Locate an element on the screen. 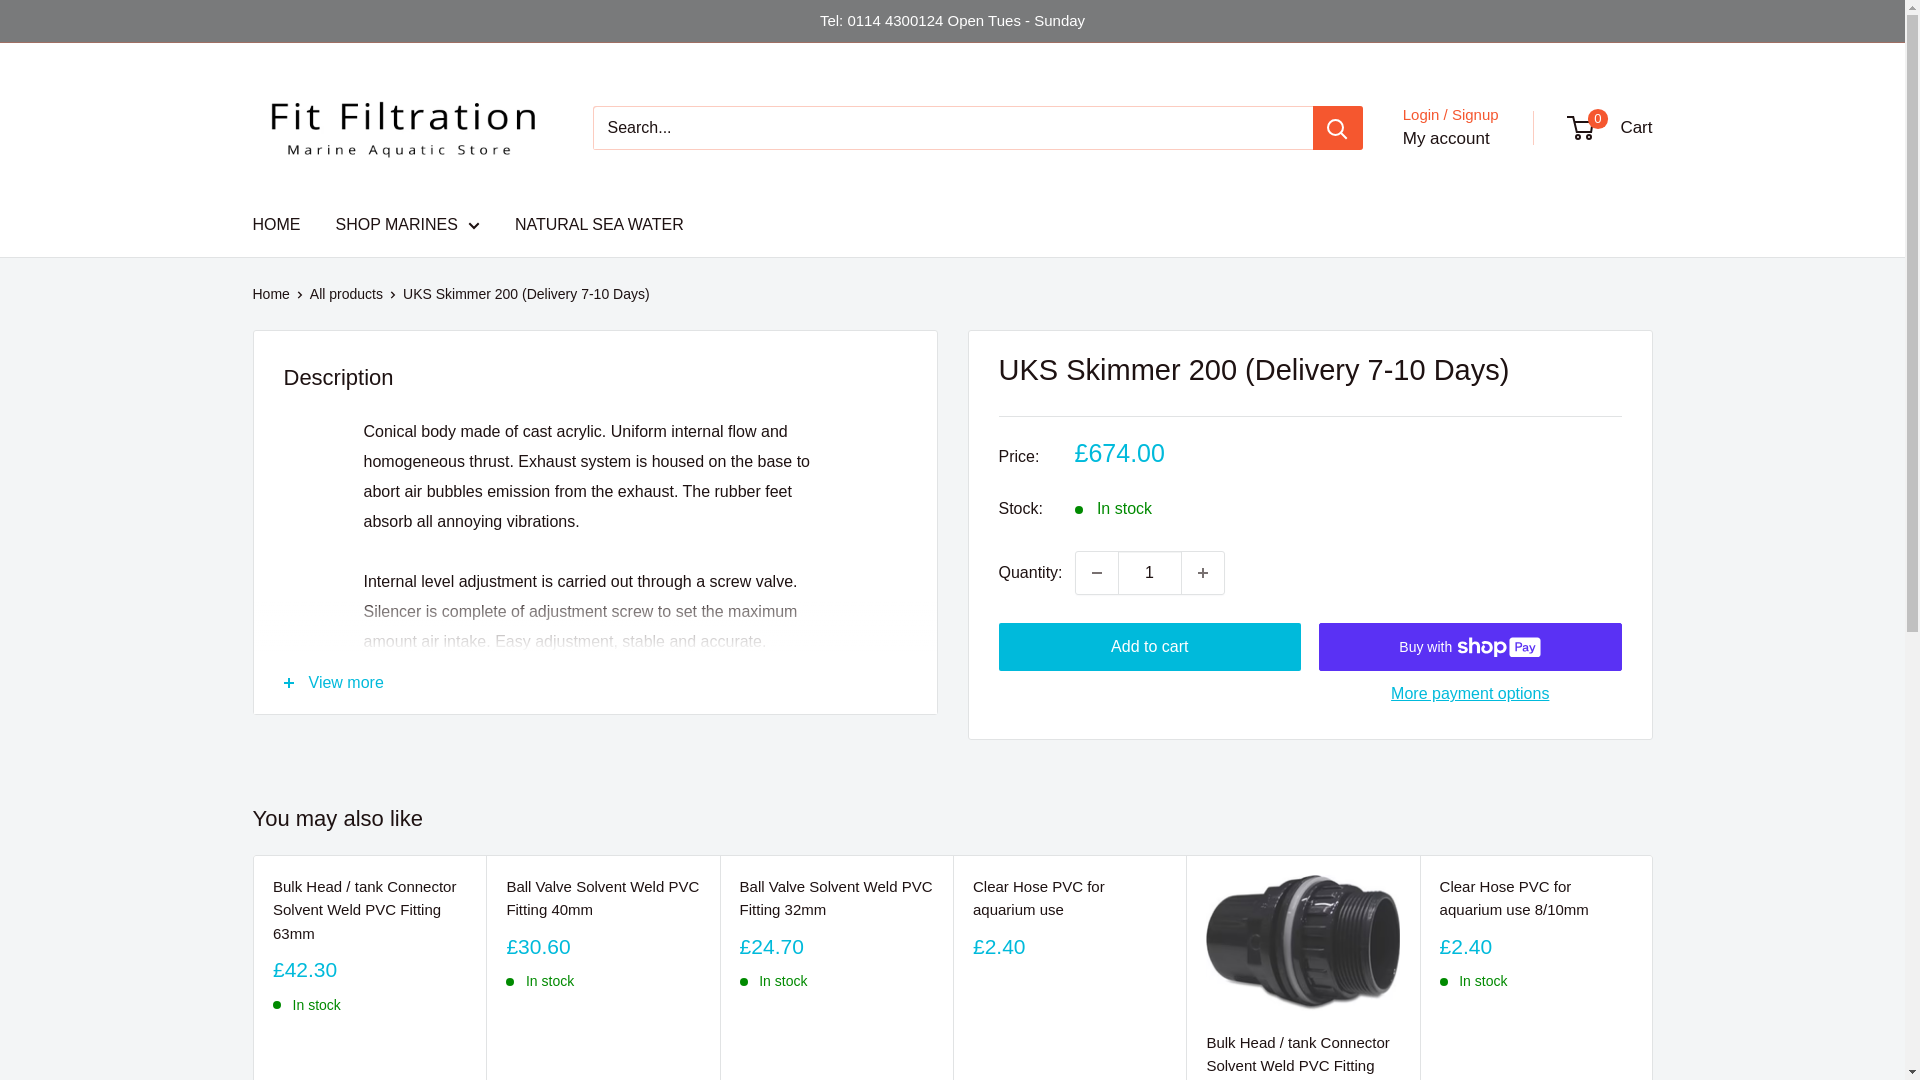 The width and height of the screenshot is (1920, 1080). 1 is located at coordinates (1150, 572).